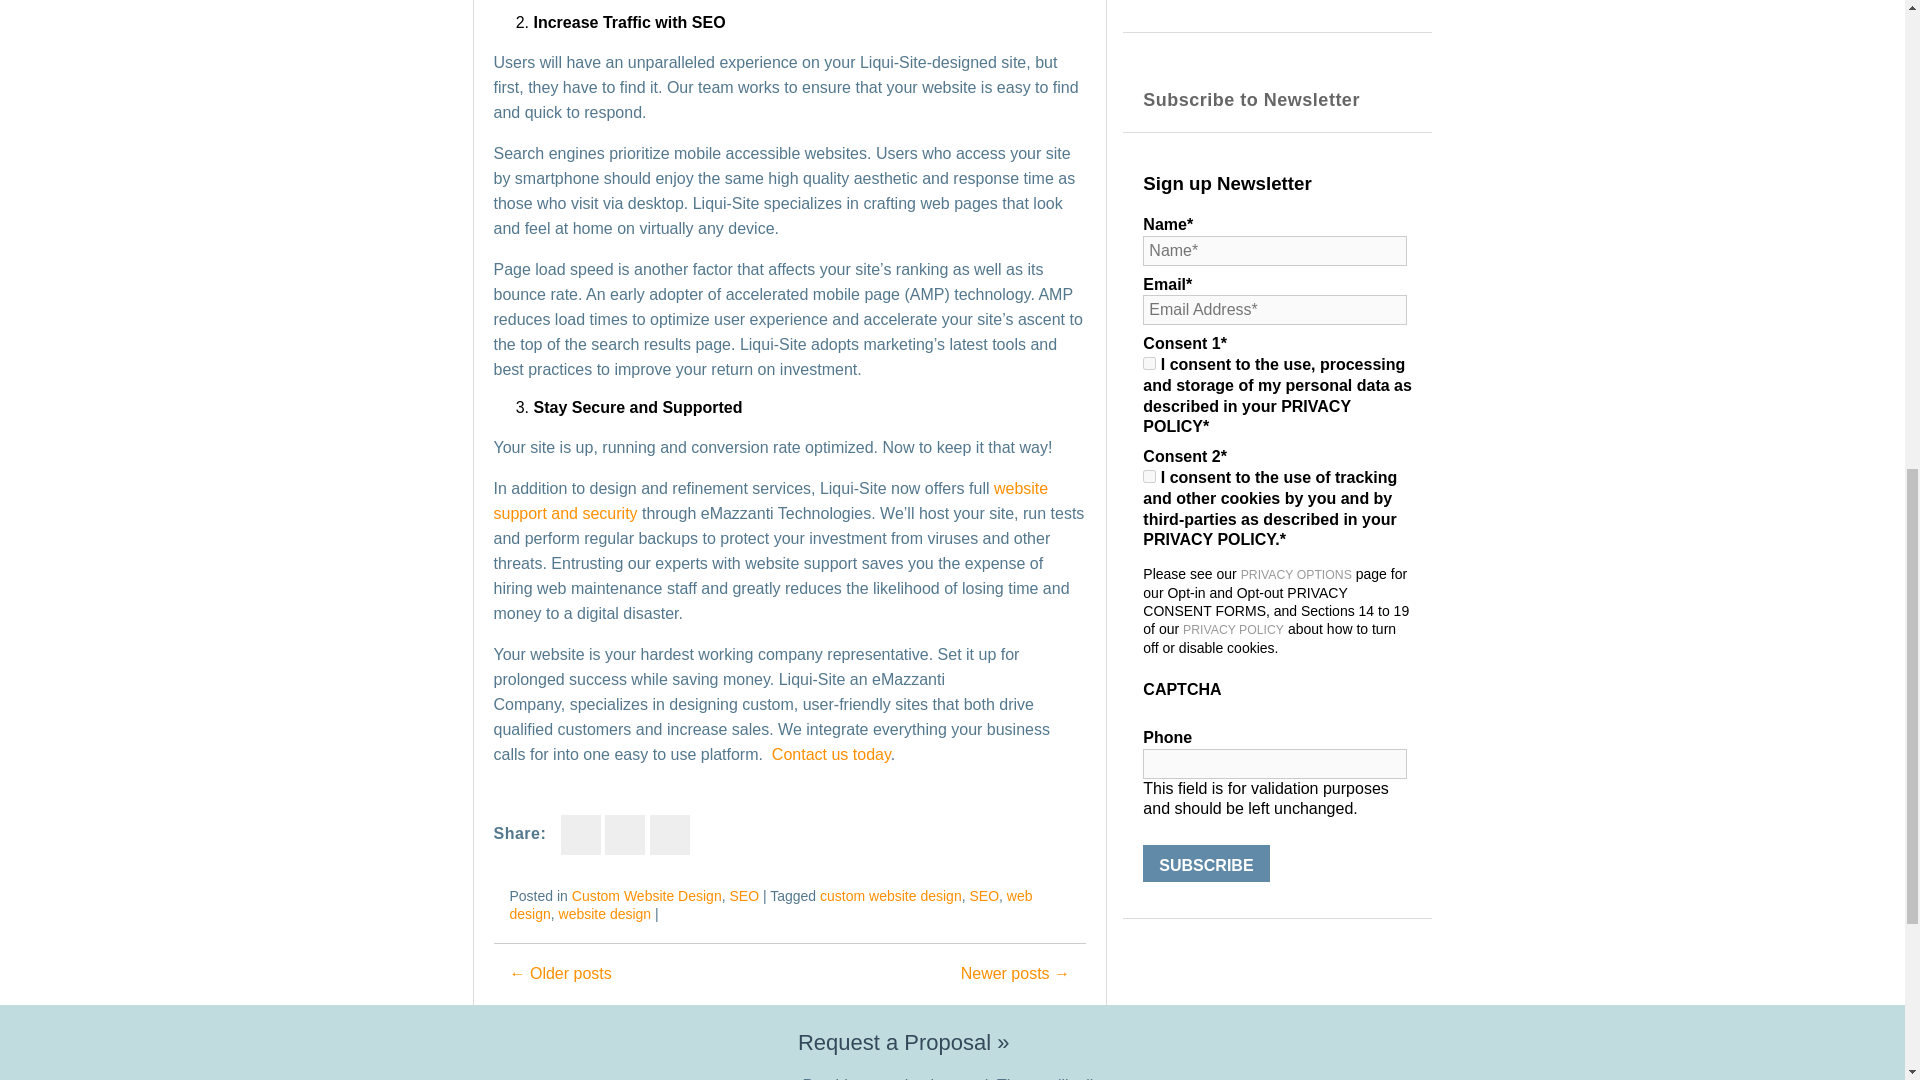 The height and width of the screenshot is (1080, 1920). Describe the element at coordinates (984, 895) in the screenshot. I see `SEO` at that location.